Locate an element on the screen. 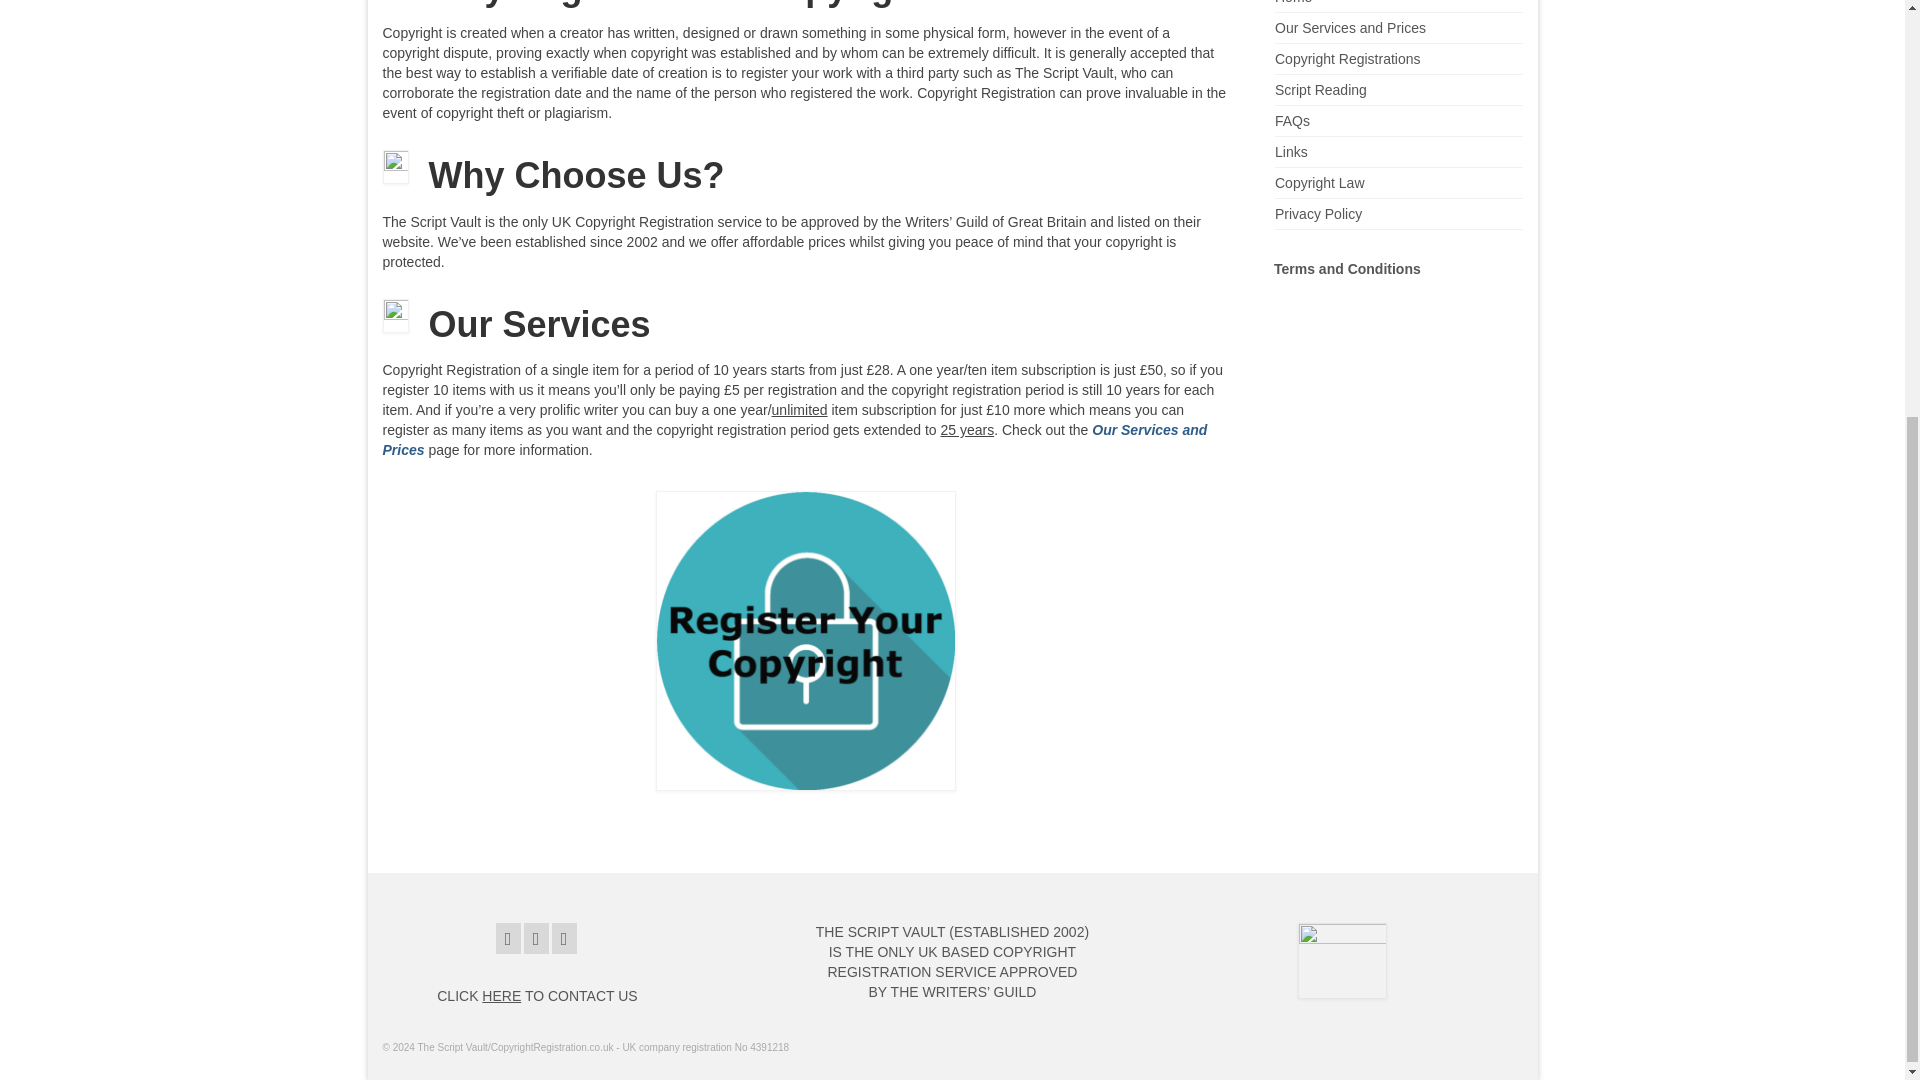  Links is located at coordinates (1290, 151).